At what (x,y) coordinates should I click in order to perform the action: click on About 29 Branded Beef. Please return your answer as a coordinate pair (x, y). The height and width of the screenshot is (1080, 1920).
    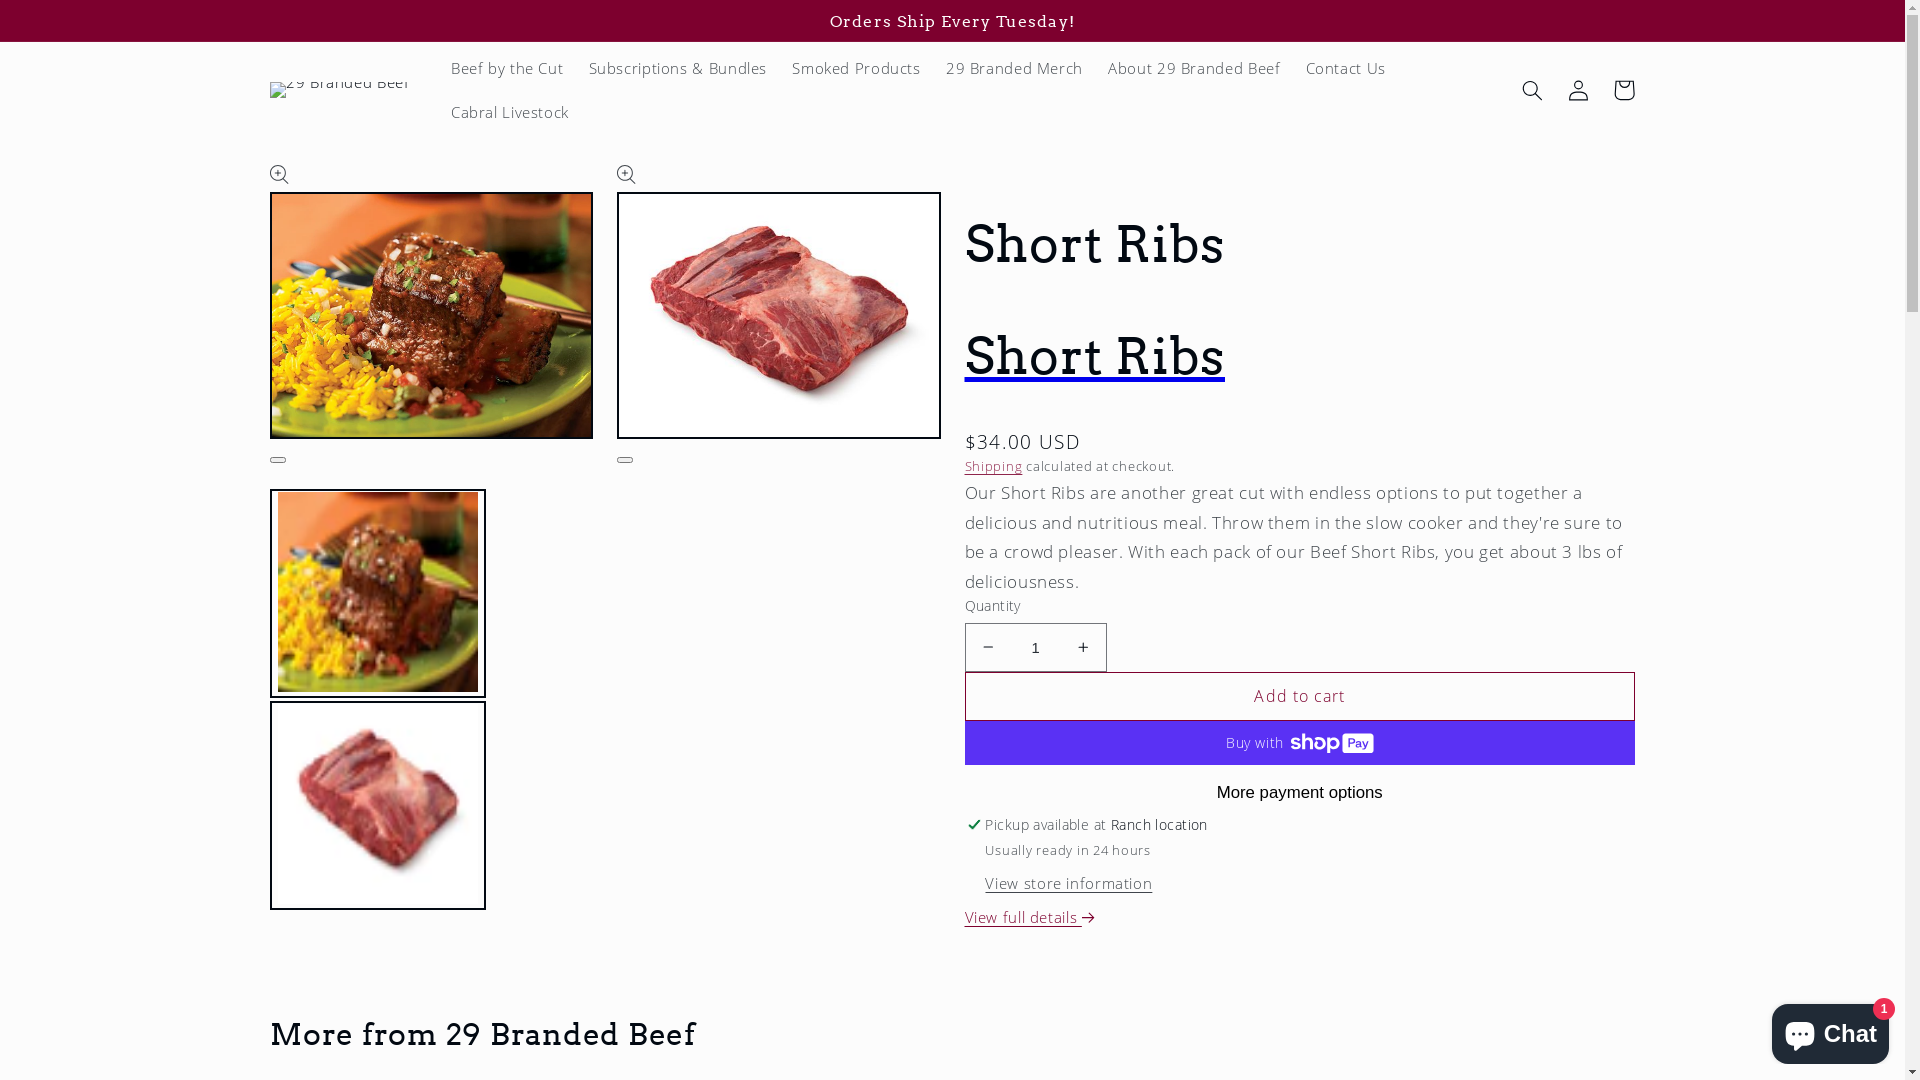
    Looking at the image, I should click on (1194, 68).